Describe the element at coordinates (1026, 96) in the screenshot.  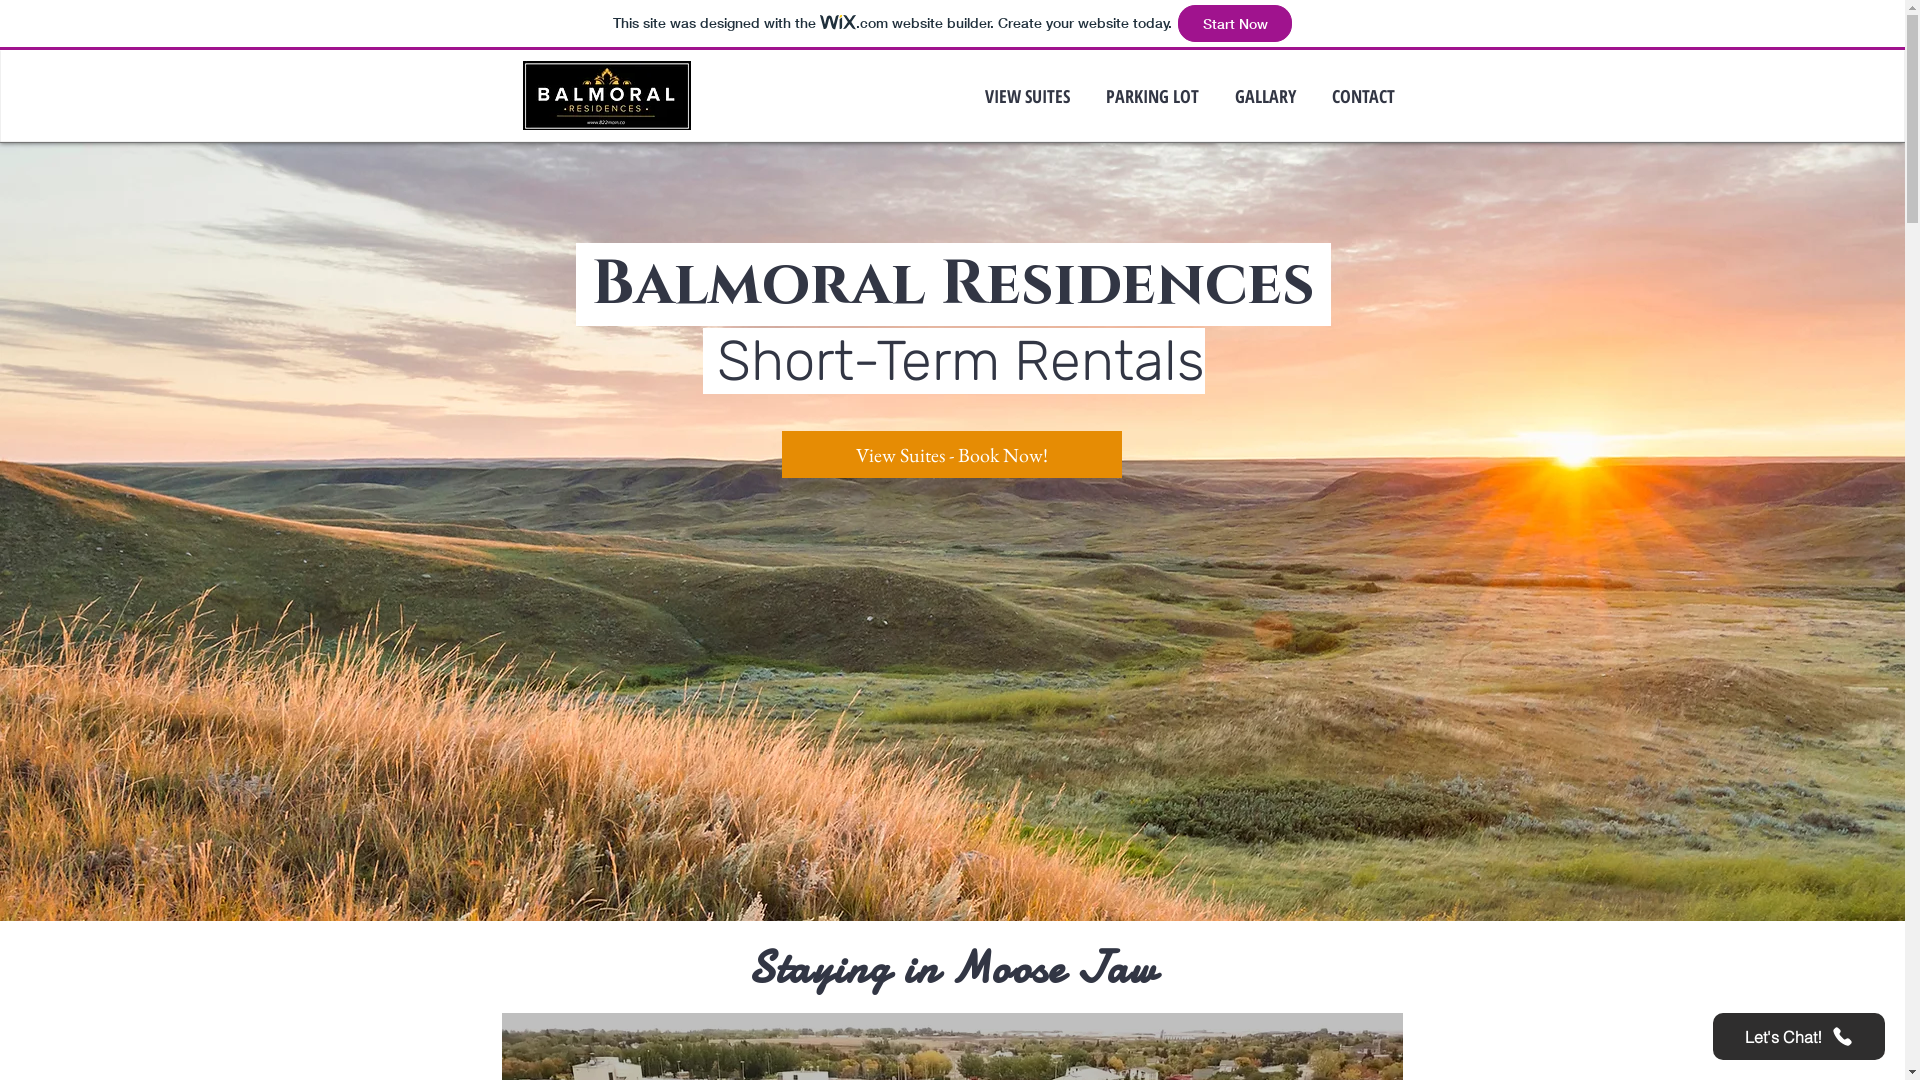
I see `VIEW SUITES` at that location.